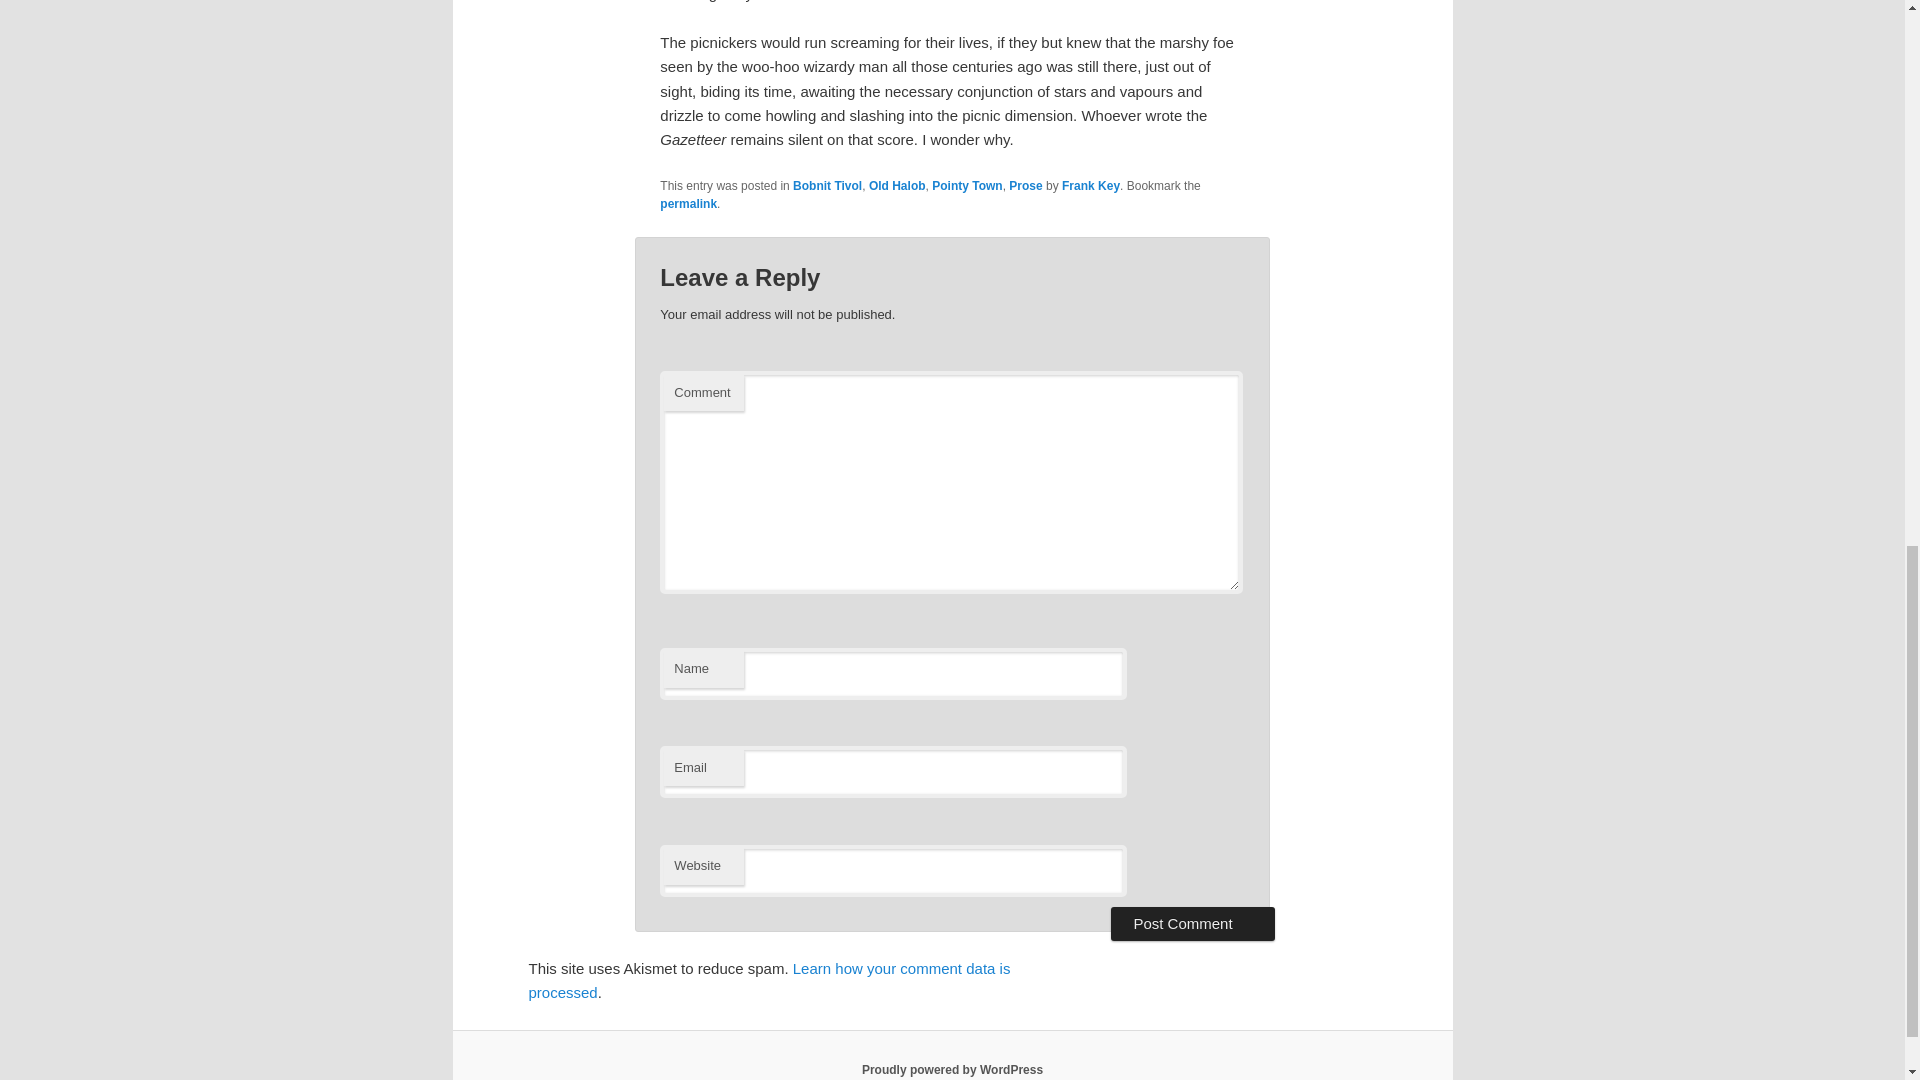  Describe the element at coordinates (827, 186) in the screenshot. I see `Bobnit Tivol` at that location.